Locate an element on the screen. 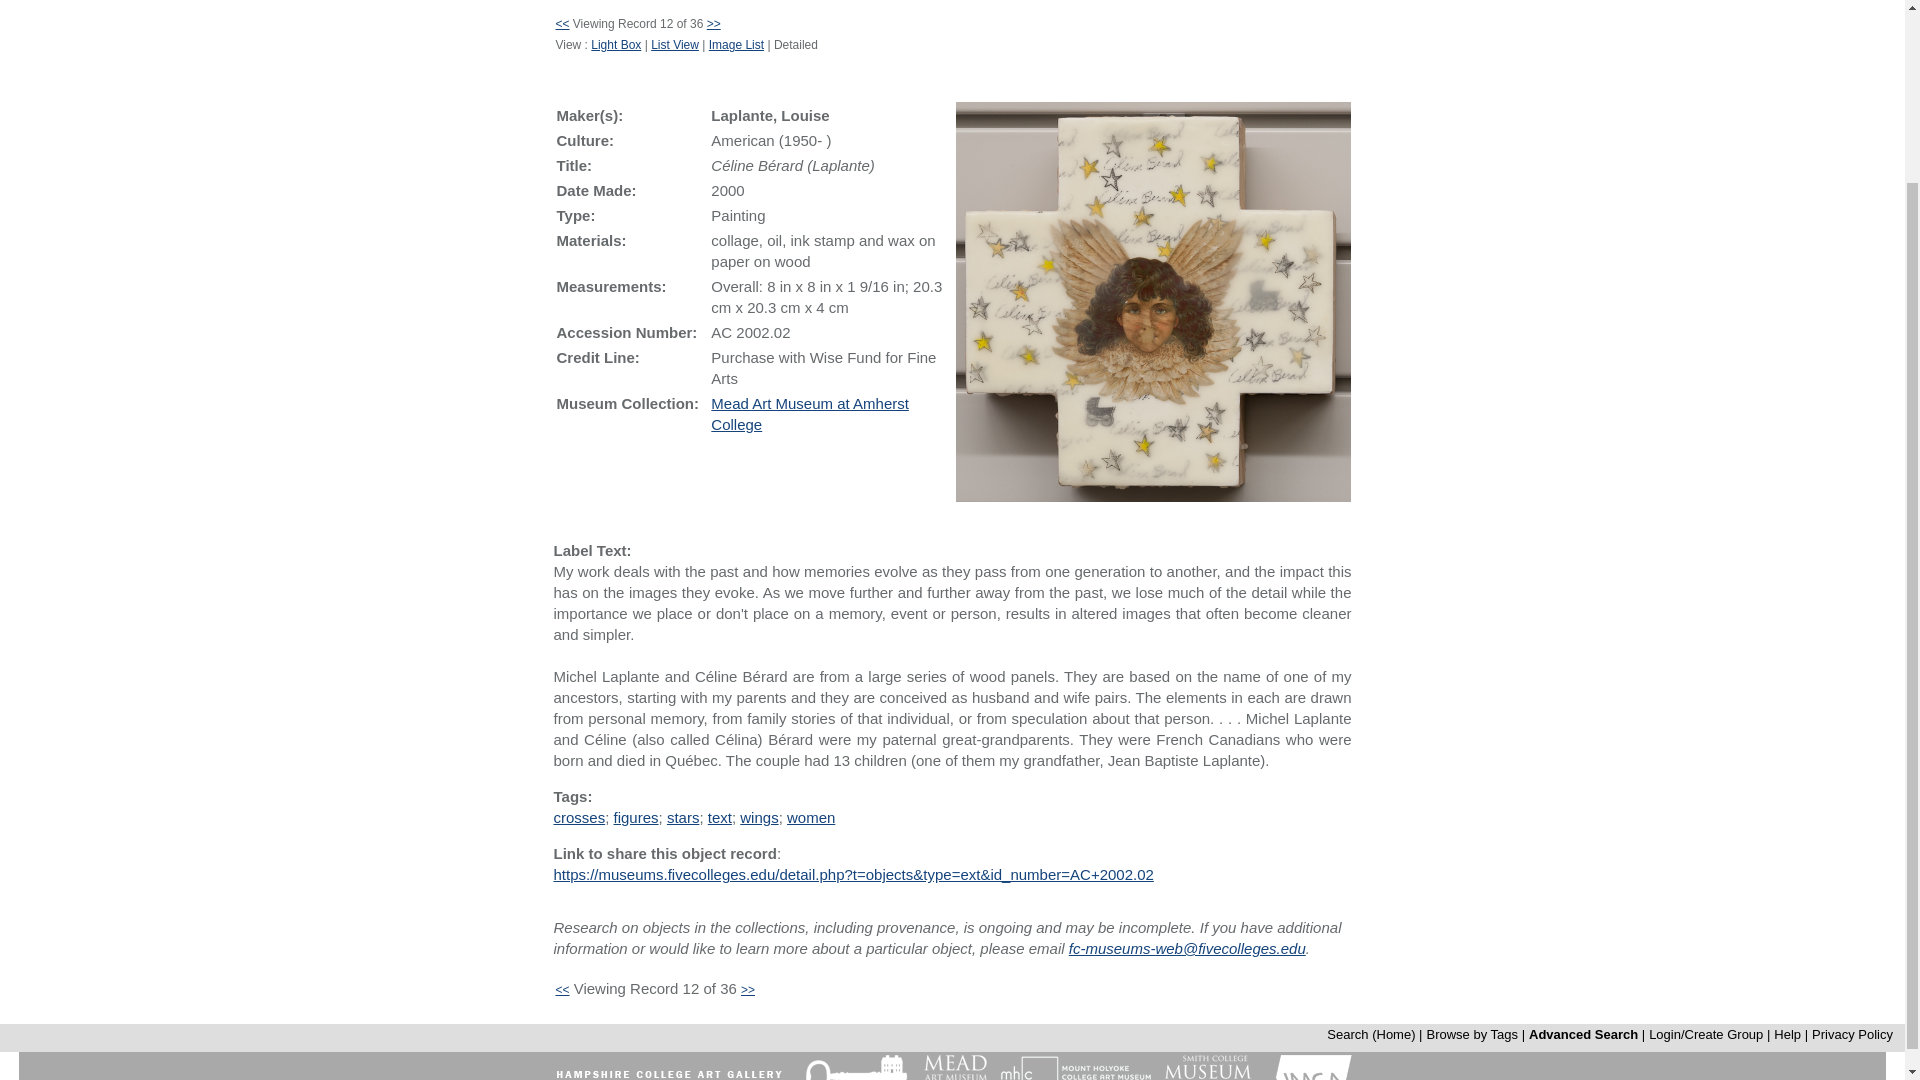 Image resolution: width=1920 pixels, height=1080 pixels. crosses is located at coordinates (578, 817).